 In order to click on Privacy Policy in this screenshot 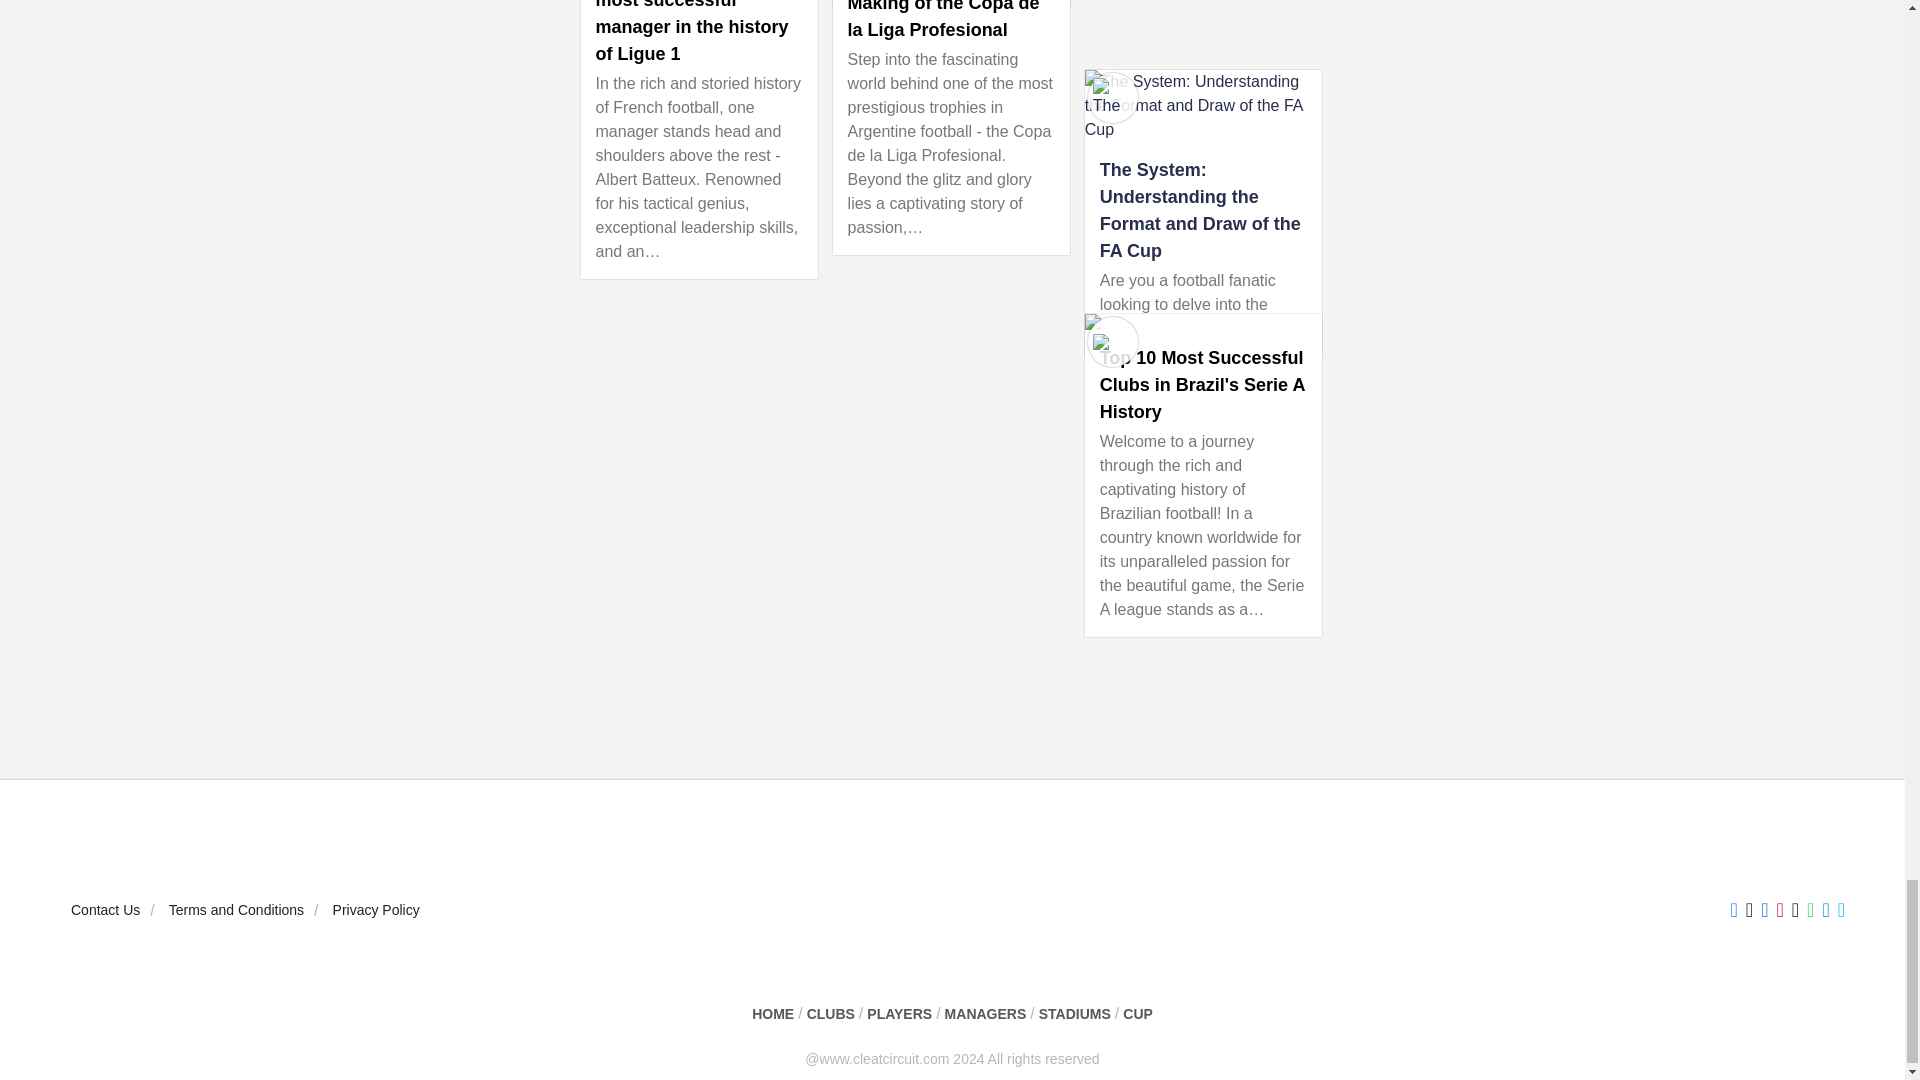, I will do `click(376, 910)`.